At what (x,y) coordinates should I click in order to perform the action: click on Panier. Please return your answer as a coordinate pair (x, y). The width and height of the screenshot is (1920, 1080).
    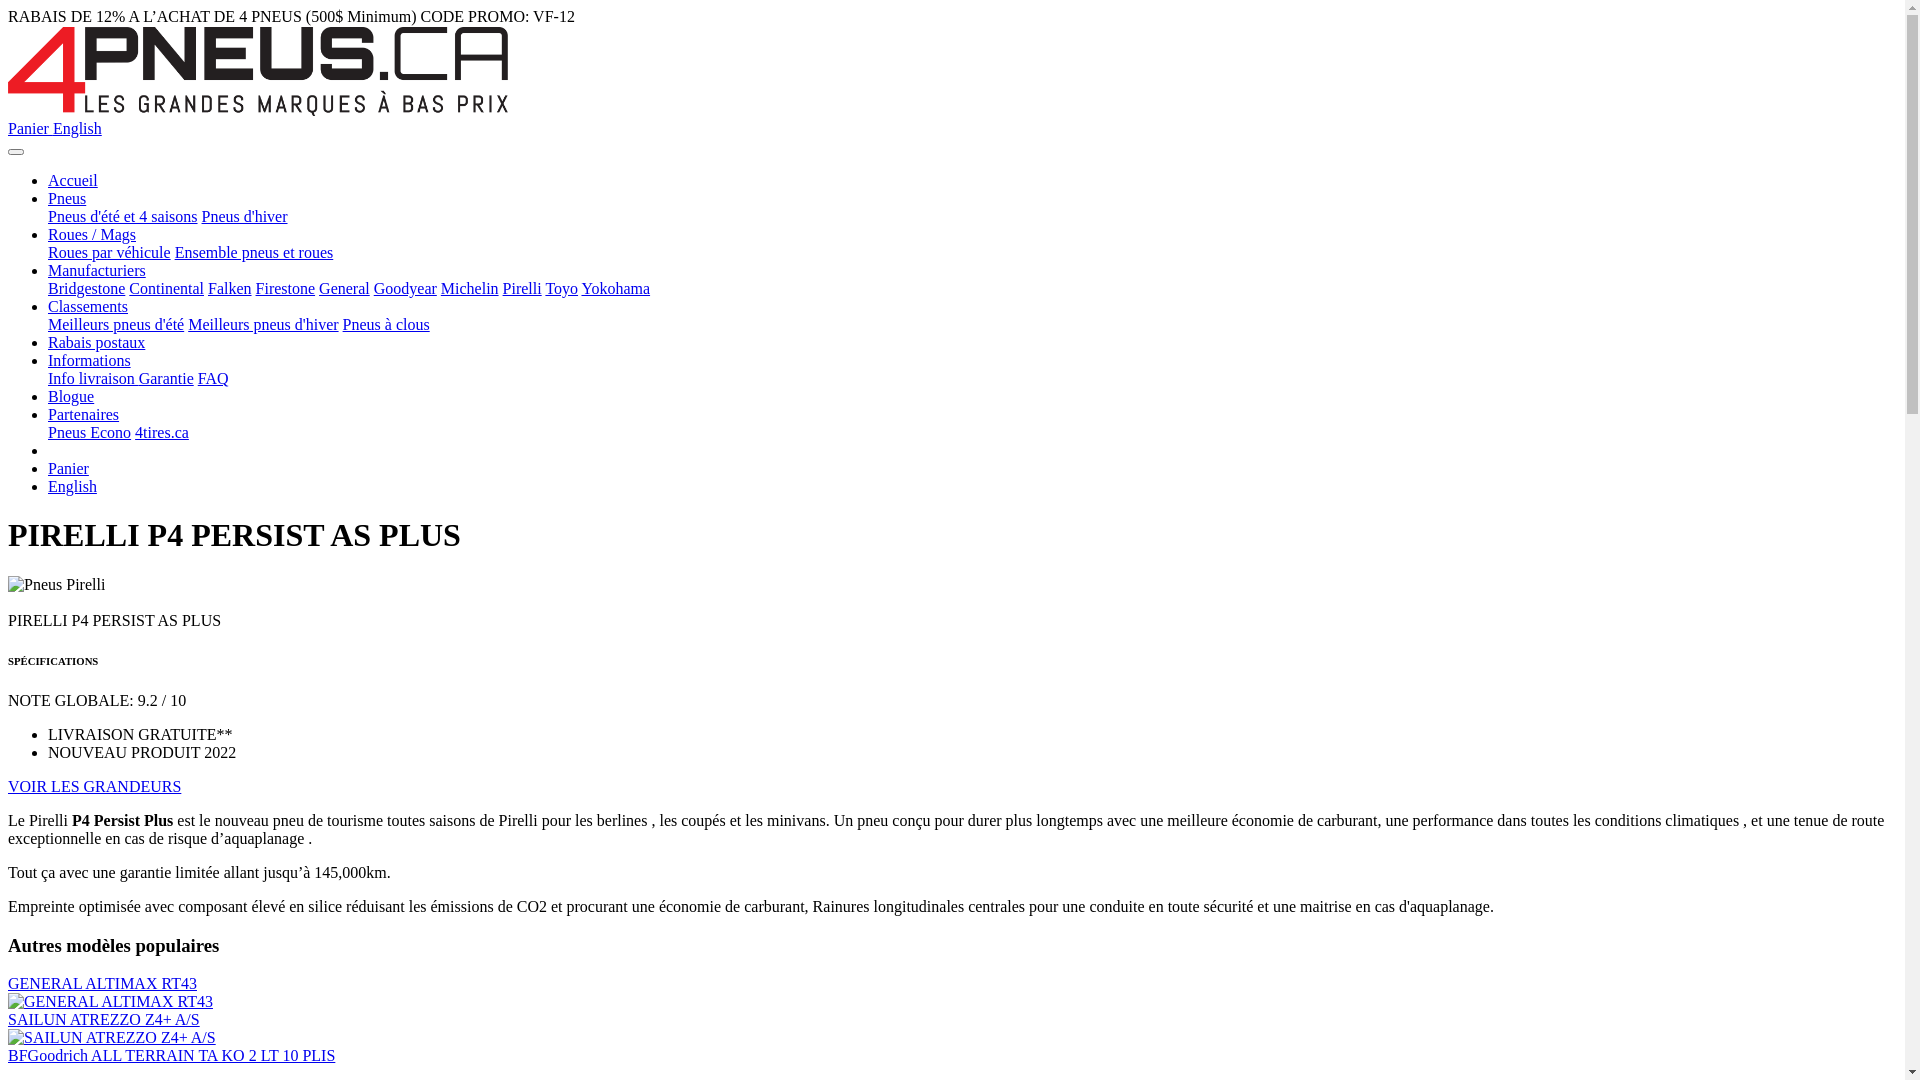
    Looking at the image, I should click on (30, 128).